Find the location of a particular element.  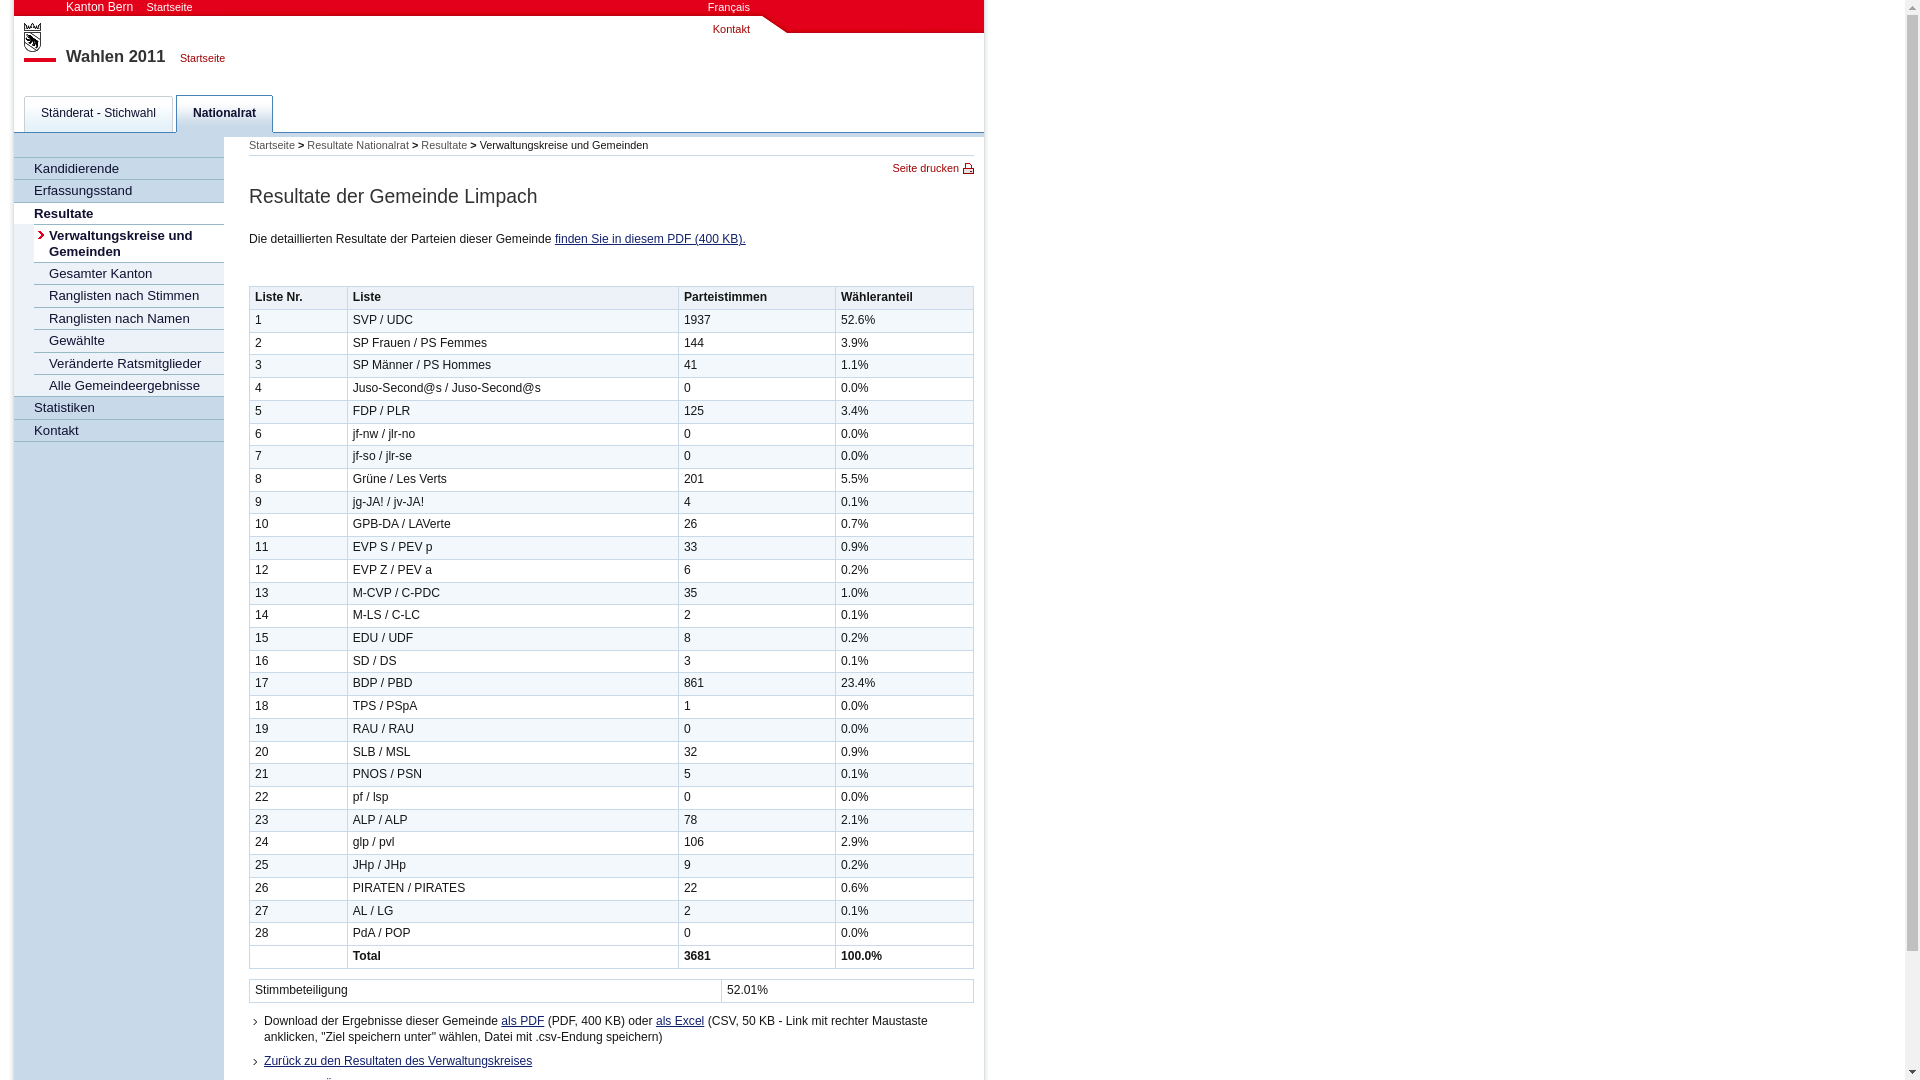

Erfassungsstand is located at coordinates (119, 190).